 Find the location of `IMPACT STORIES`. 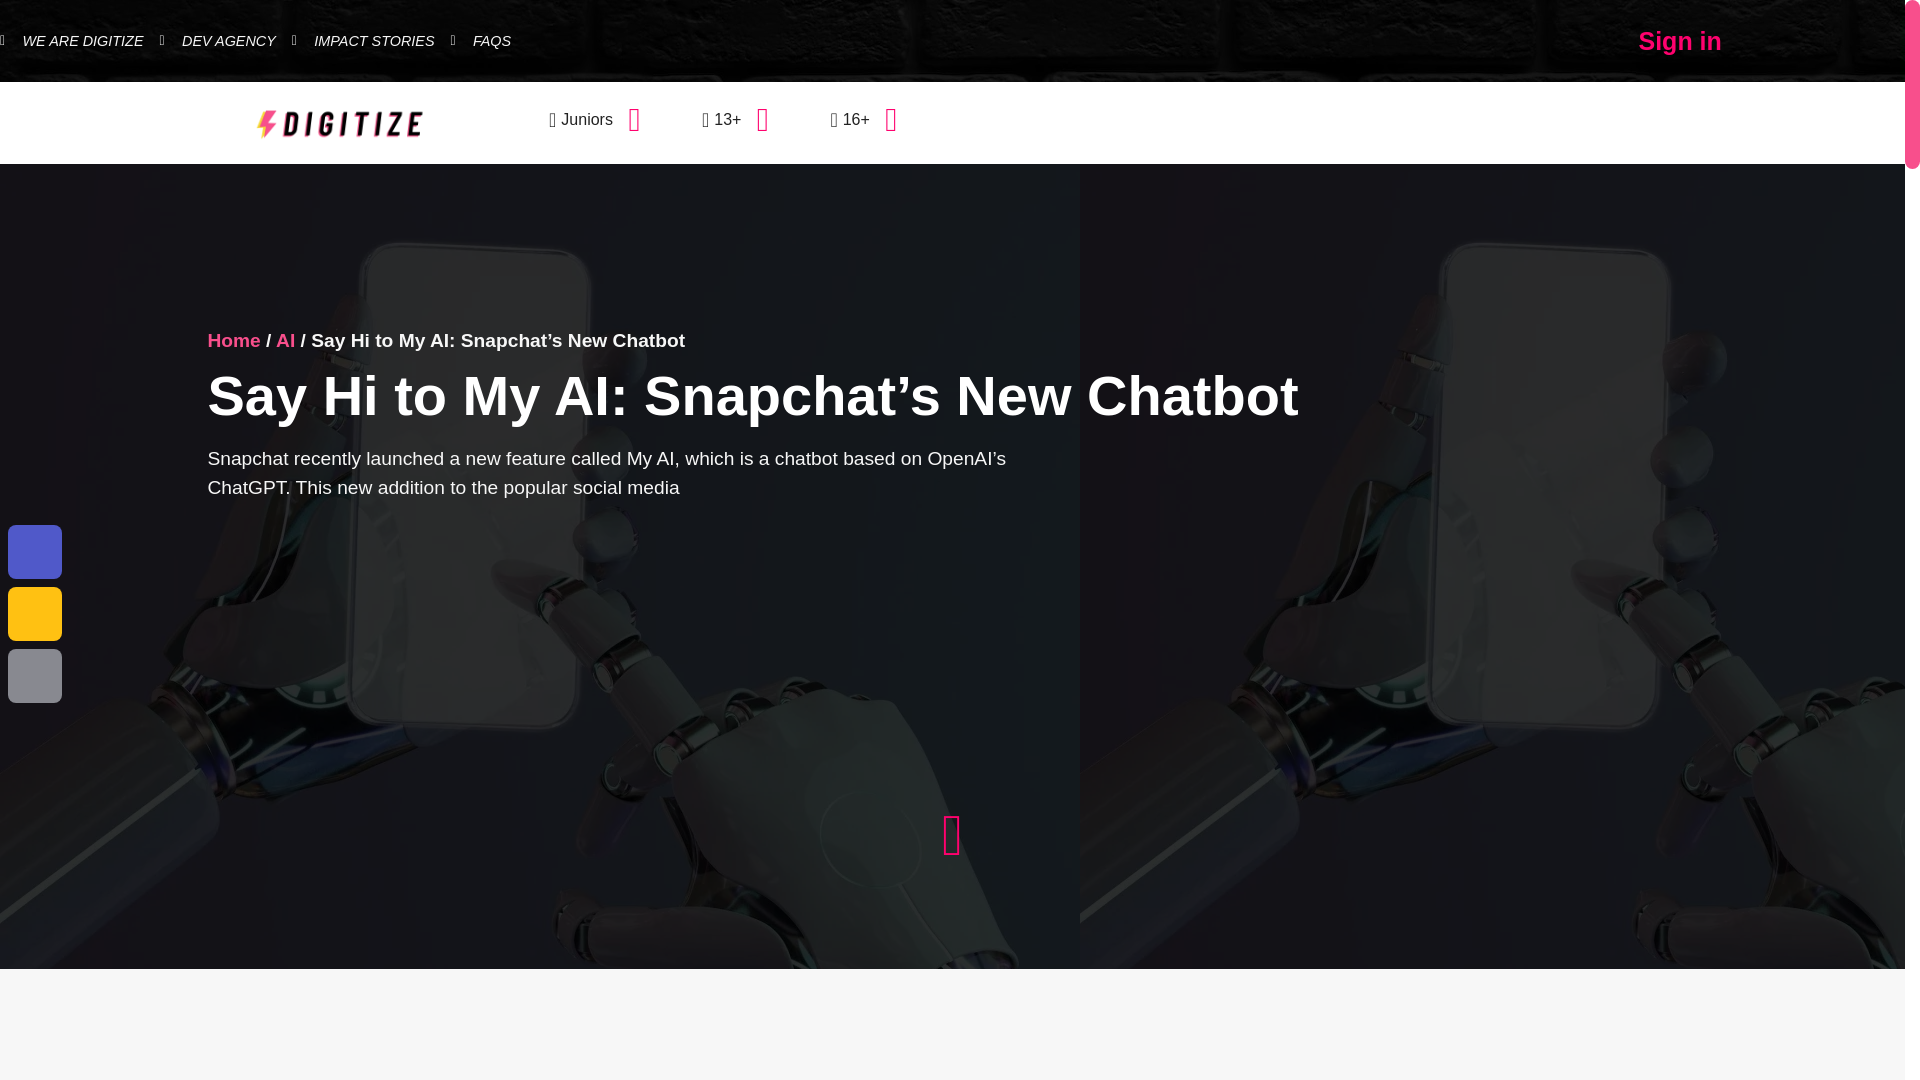

IMPACT STORIES is located at coordinates (363, 42).